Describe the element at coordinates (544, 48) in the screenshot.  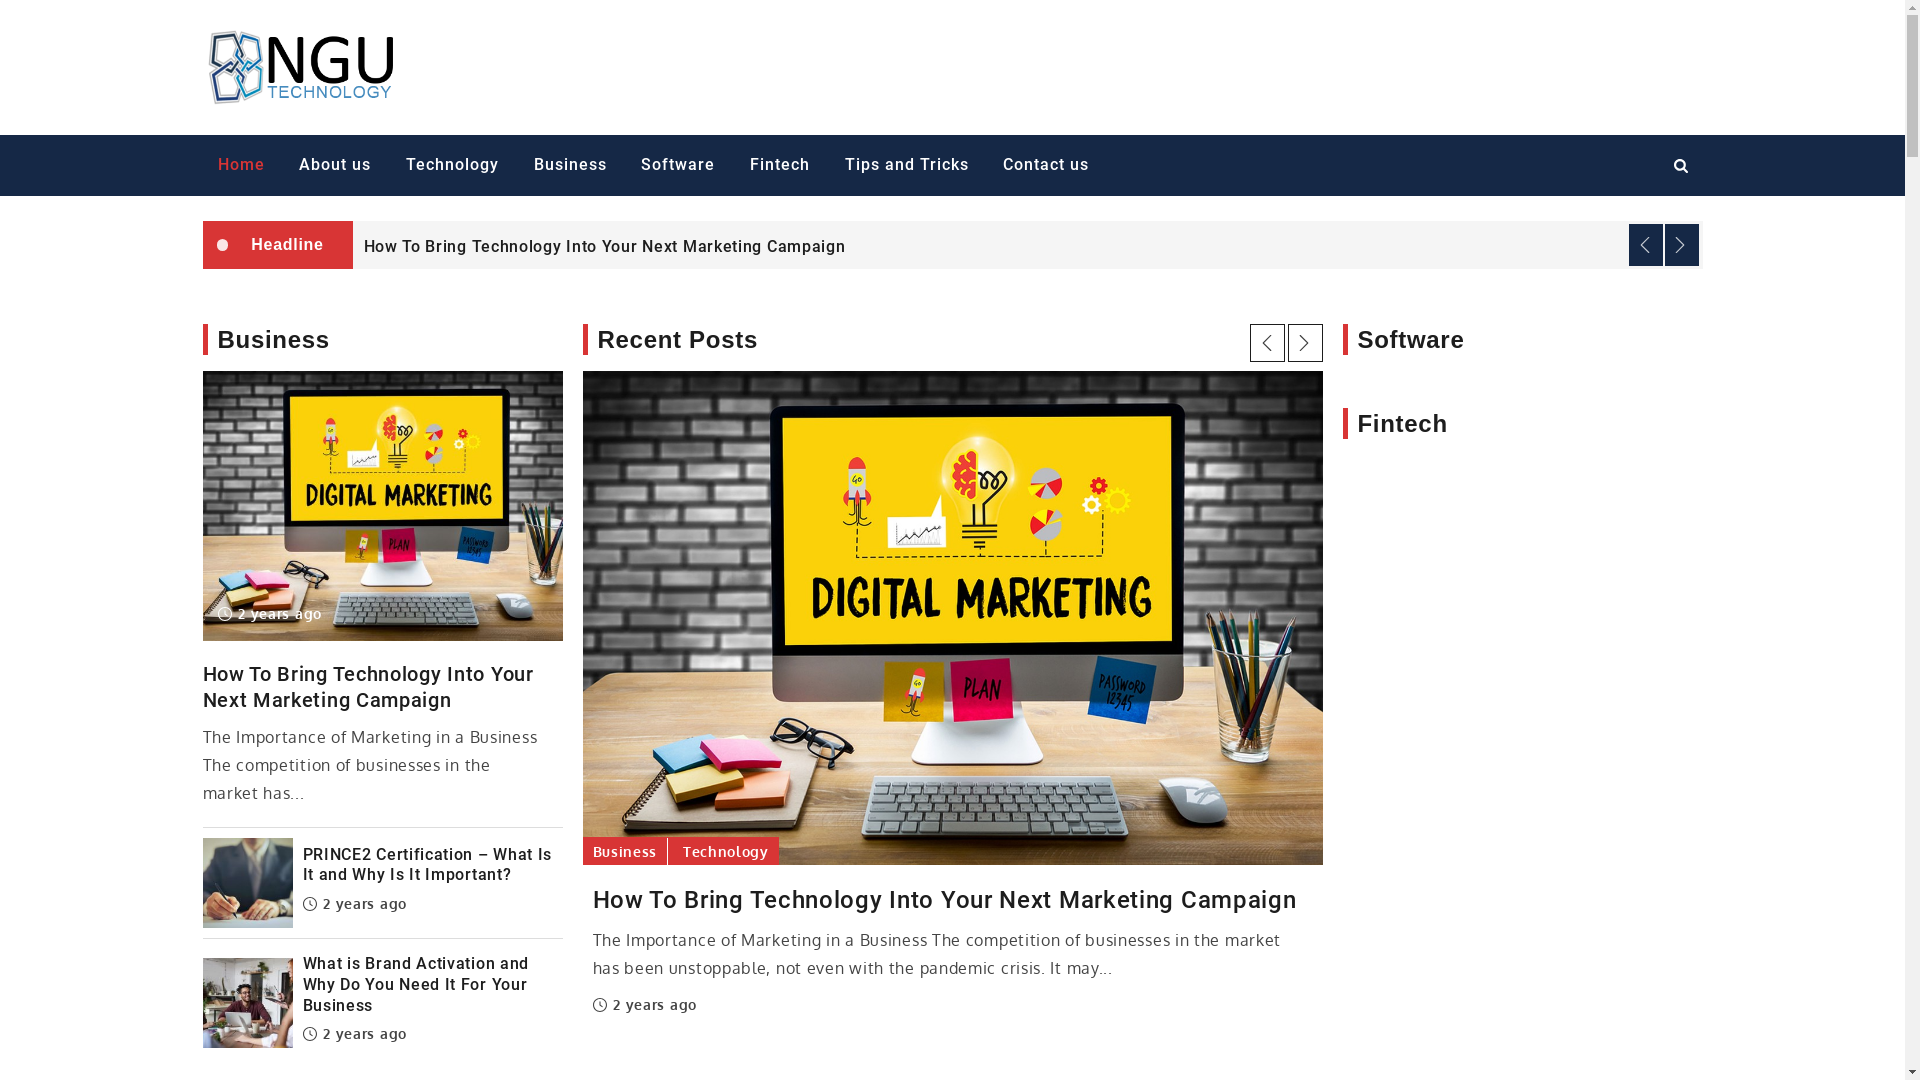
I see `NGU Technology` at that location.